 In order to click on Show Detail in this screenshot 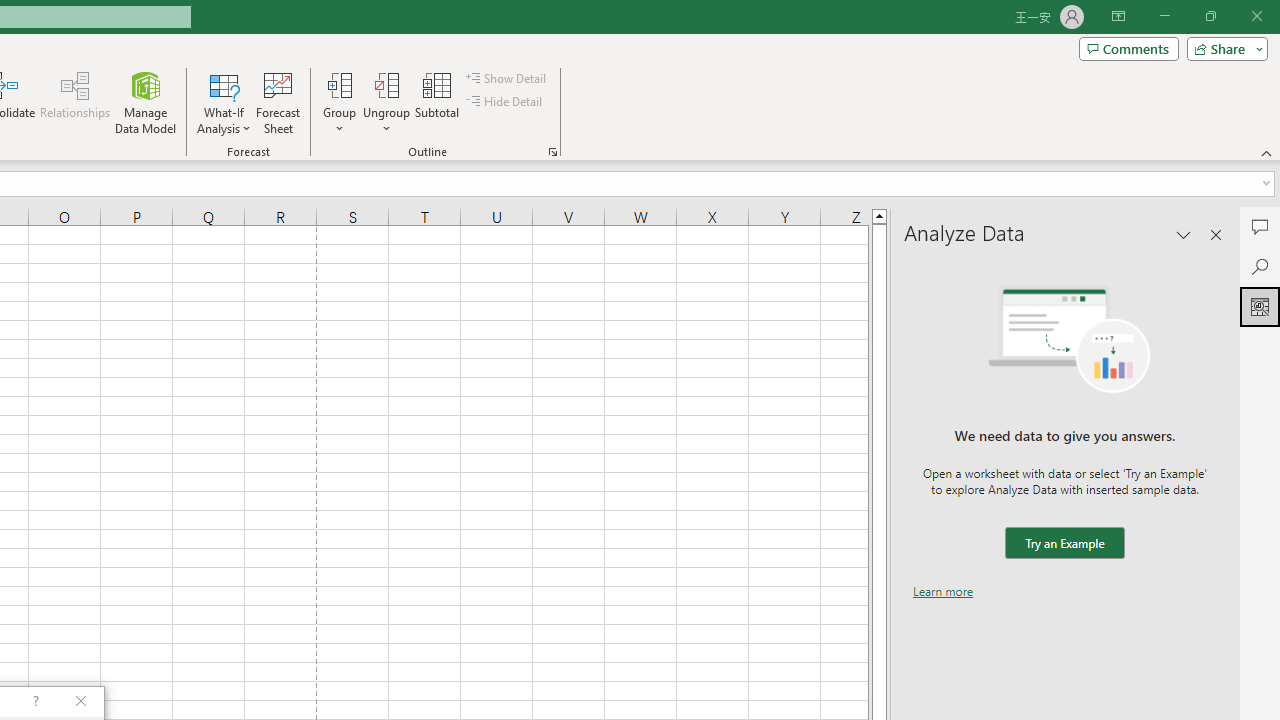, I will do `click(507, 78)`.